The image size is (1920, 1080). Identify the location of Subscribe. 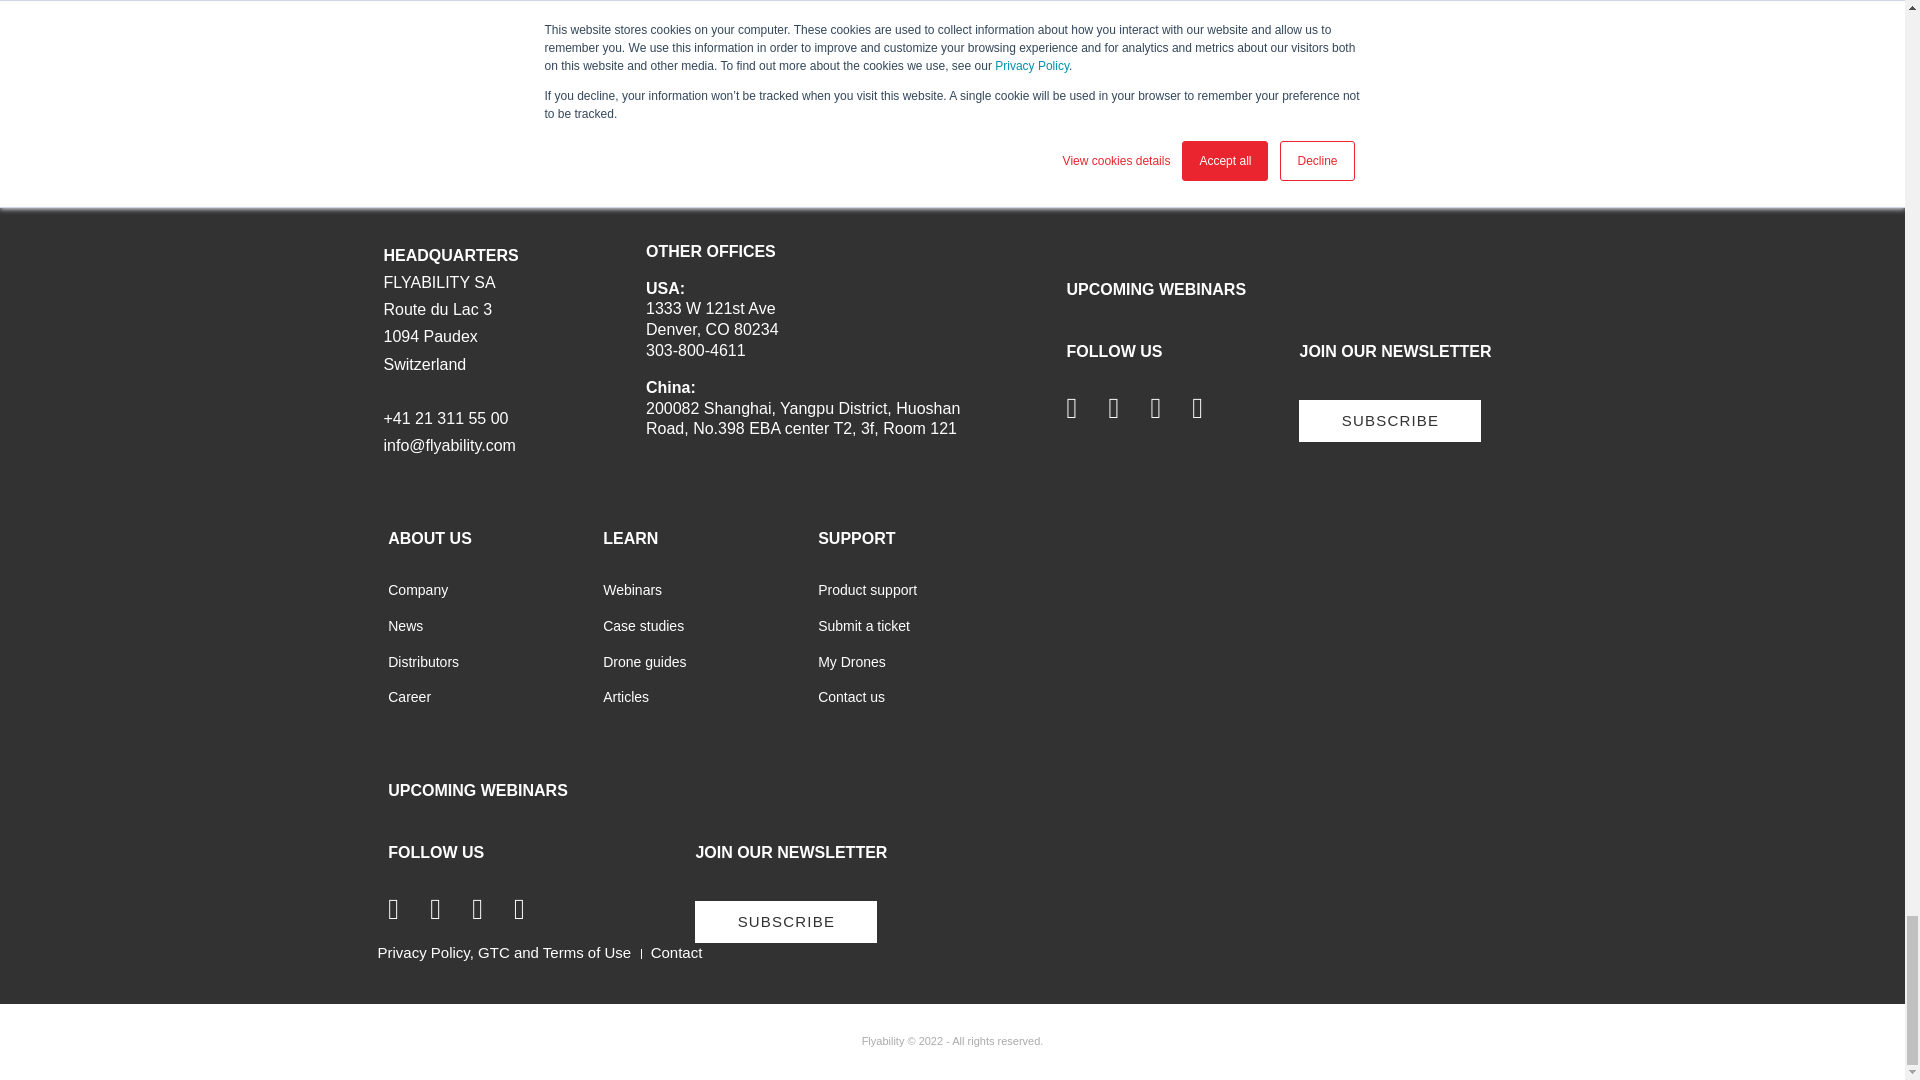
(1390, 420).